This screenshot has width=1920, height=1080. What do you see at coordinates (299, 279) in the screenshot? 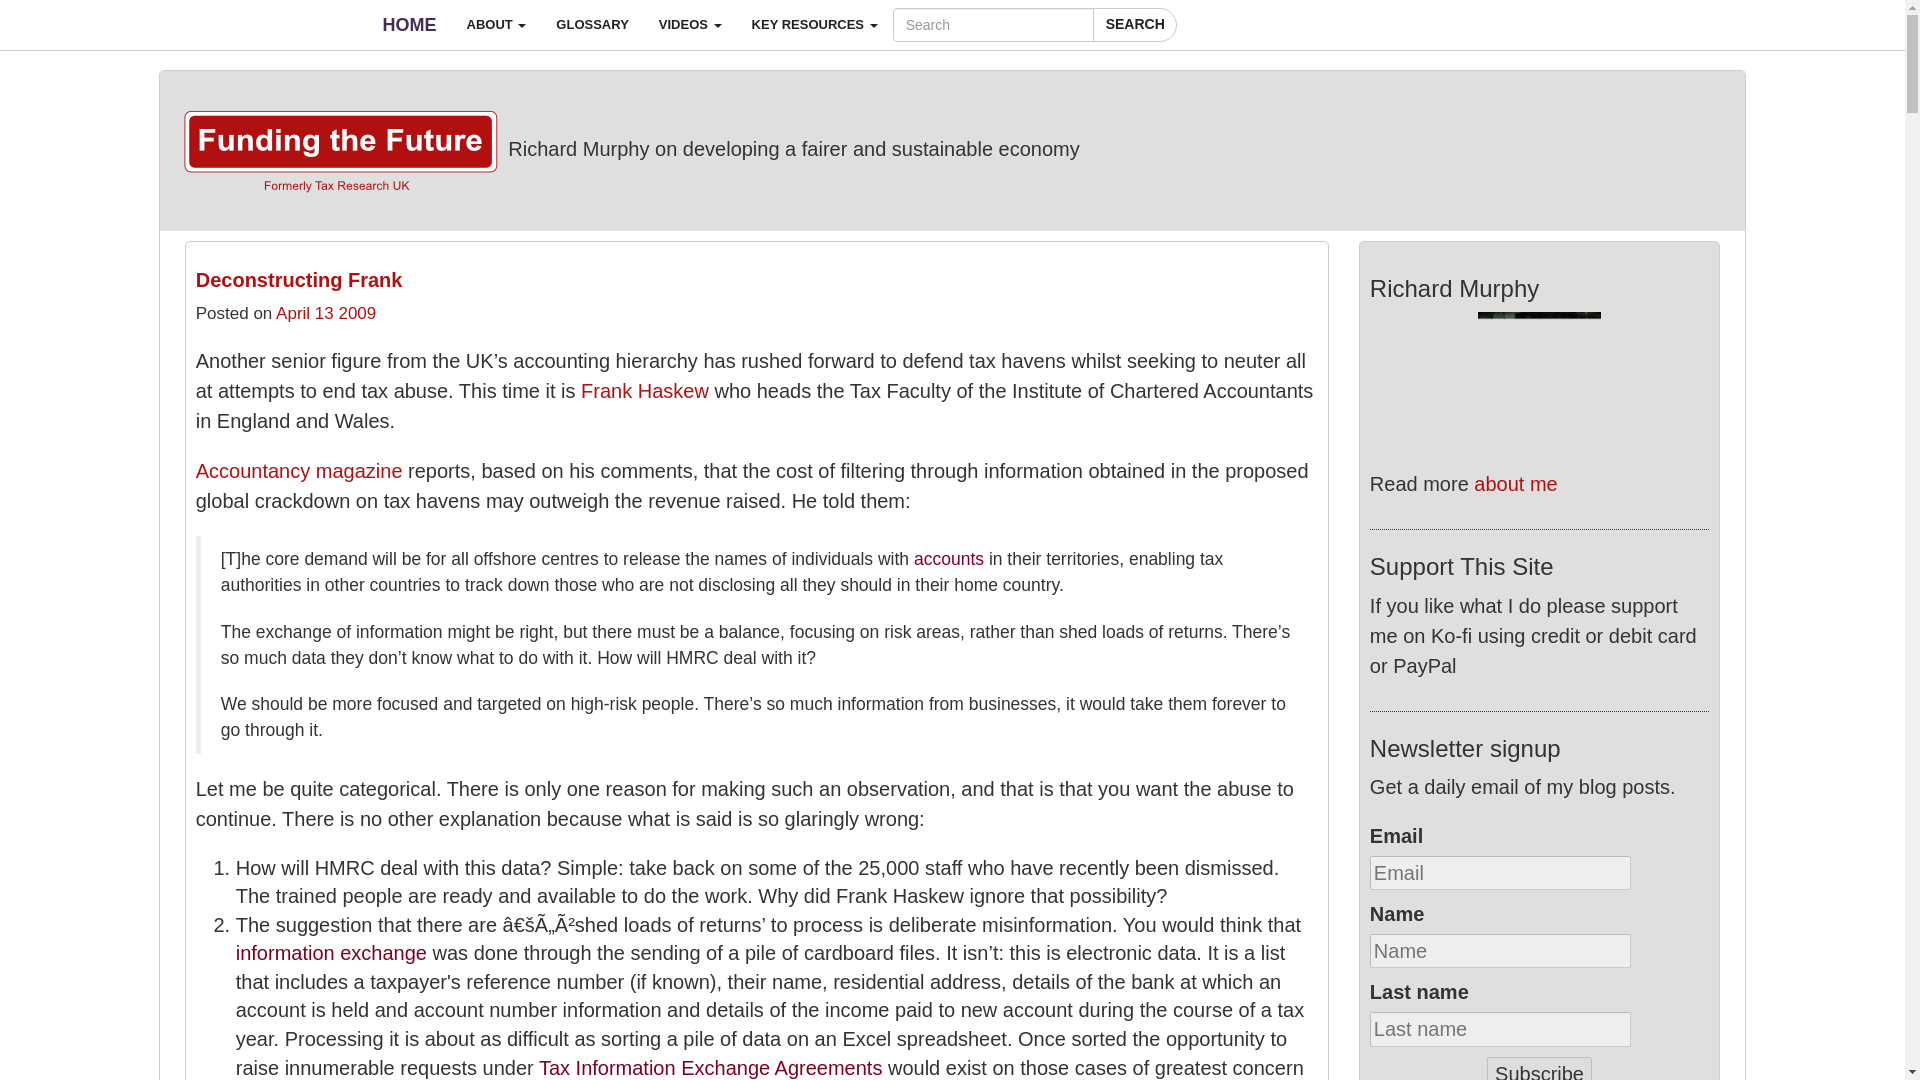
I see `Deconstructing Frank` at bounding box center [299, 279].